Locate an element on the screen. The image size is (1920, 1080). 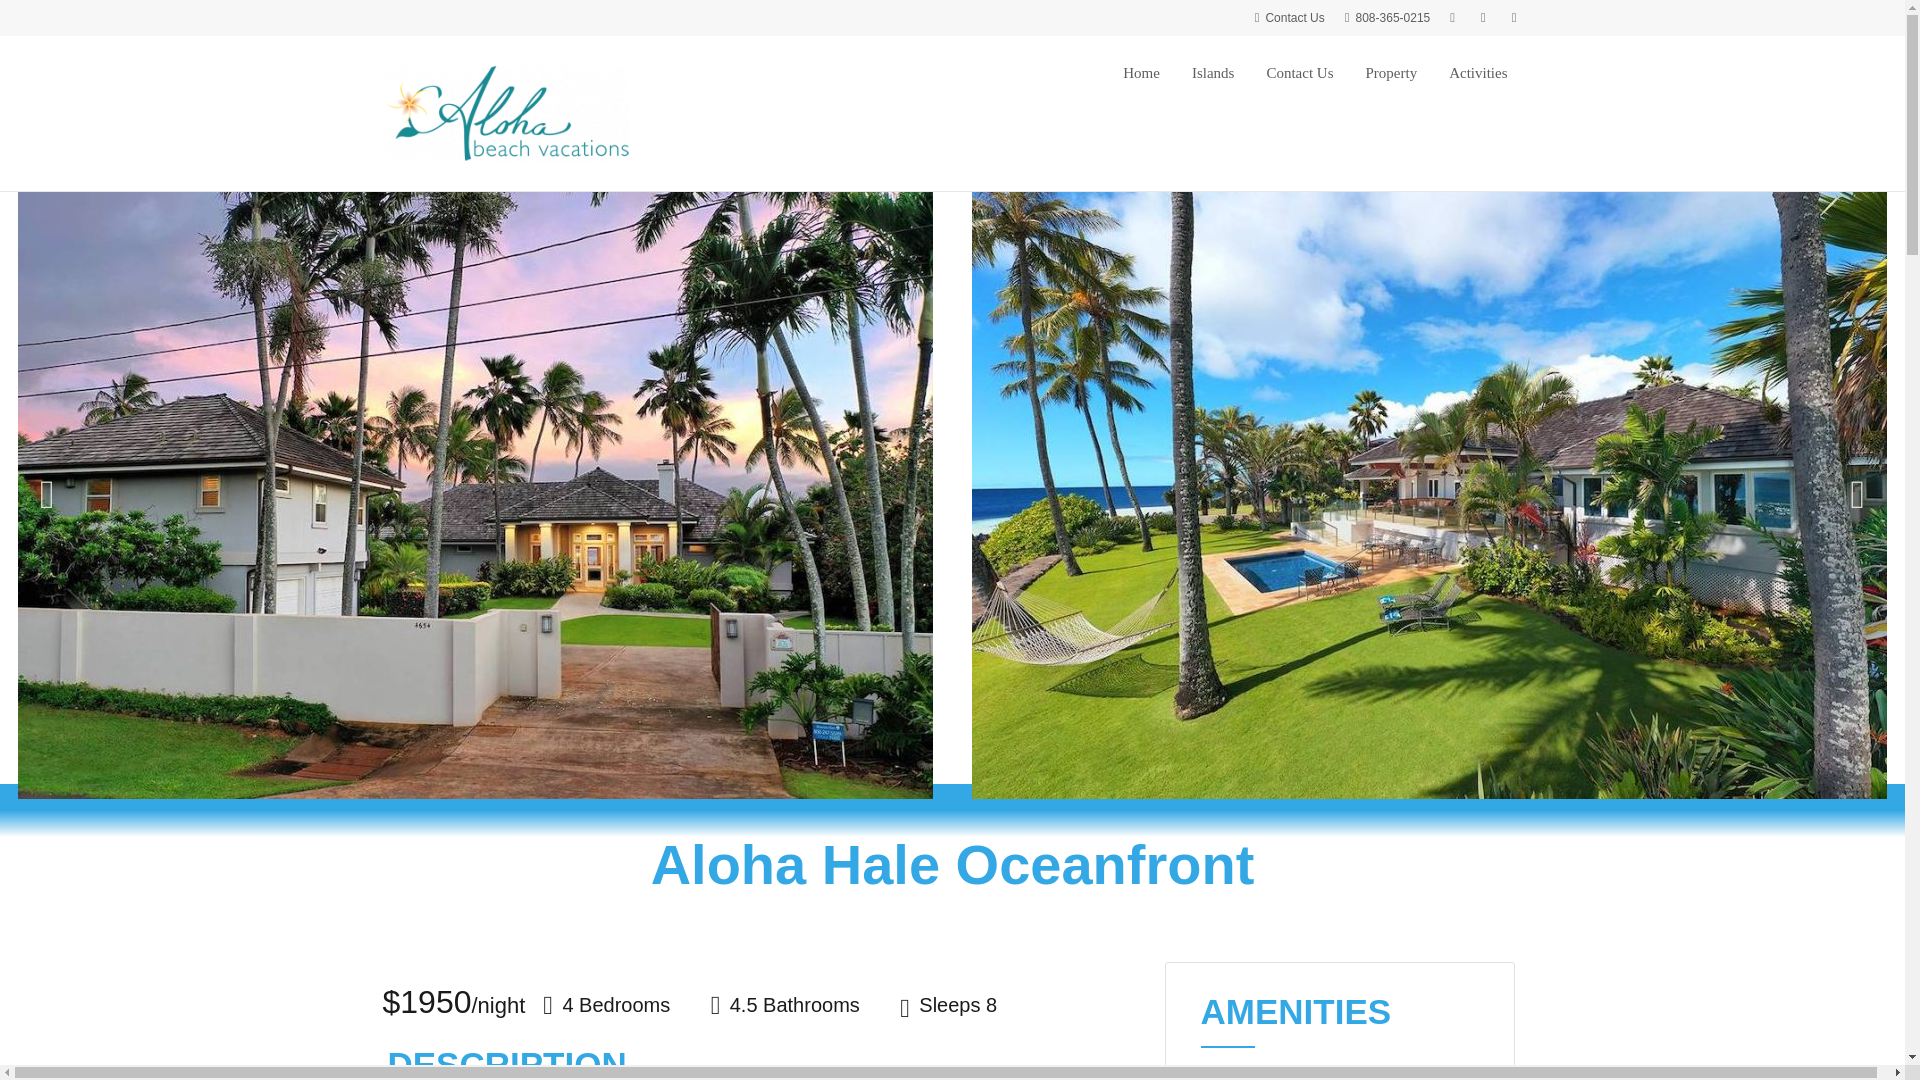
Contact Us is located at coordinates (1290, 17).